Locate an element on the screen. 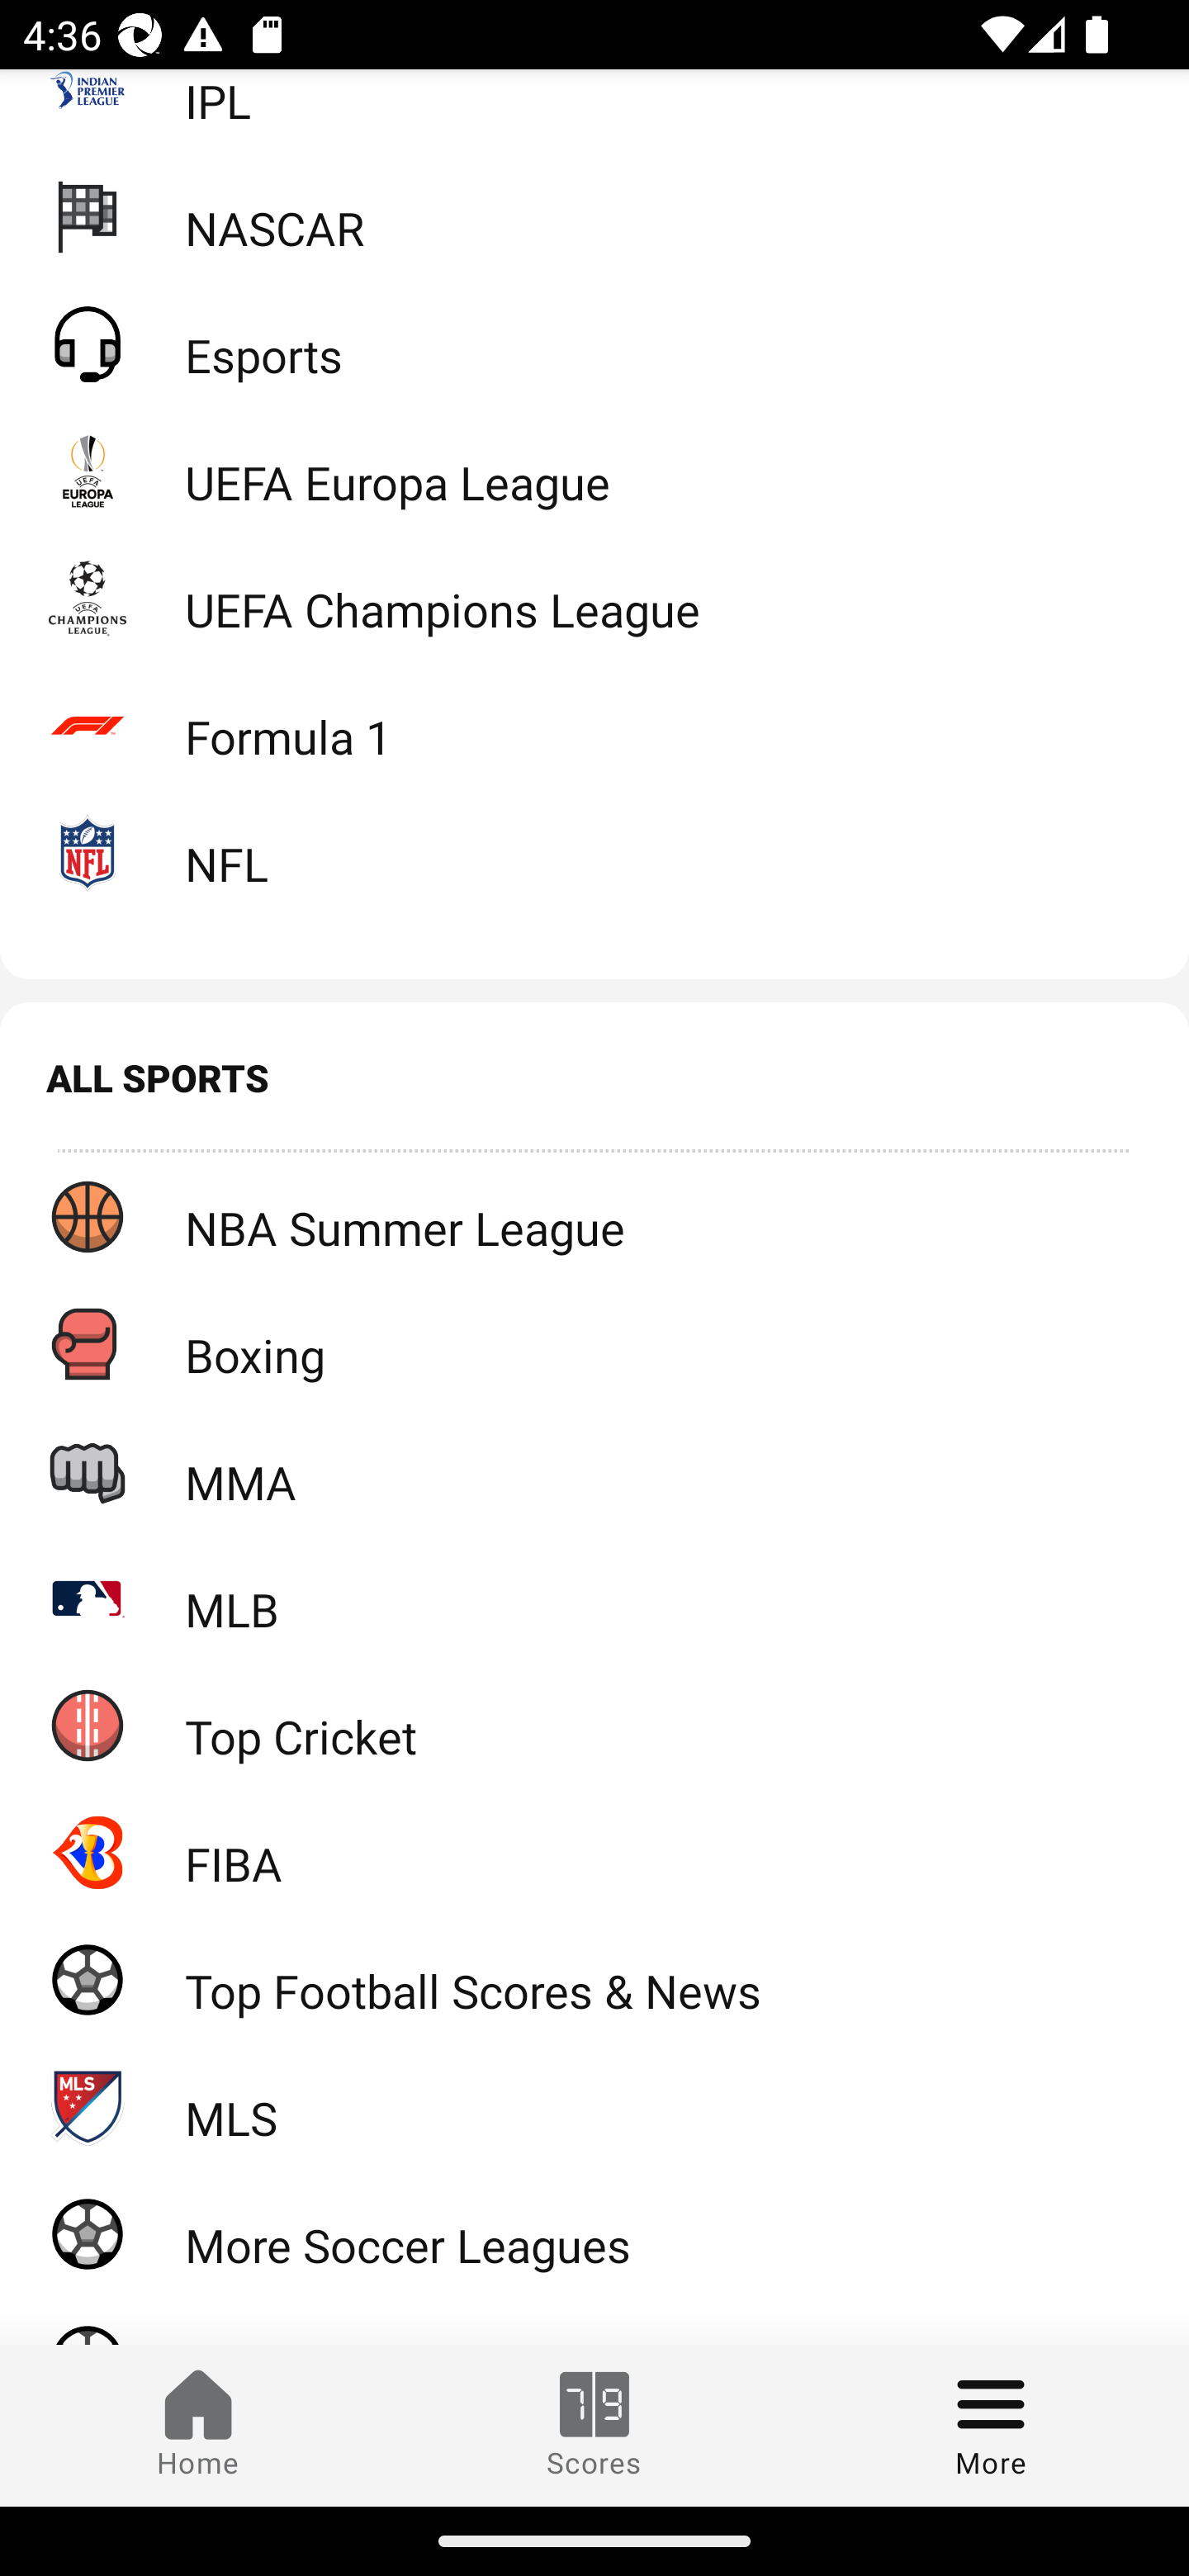 This screenshot has width=1189, height=2576. FIBA  is located at coordinates (594, 1852).